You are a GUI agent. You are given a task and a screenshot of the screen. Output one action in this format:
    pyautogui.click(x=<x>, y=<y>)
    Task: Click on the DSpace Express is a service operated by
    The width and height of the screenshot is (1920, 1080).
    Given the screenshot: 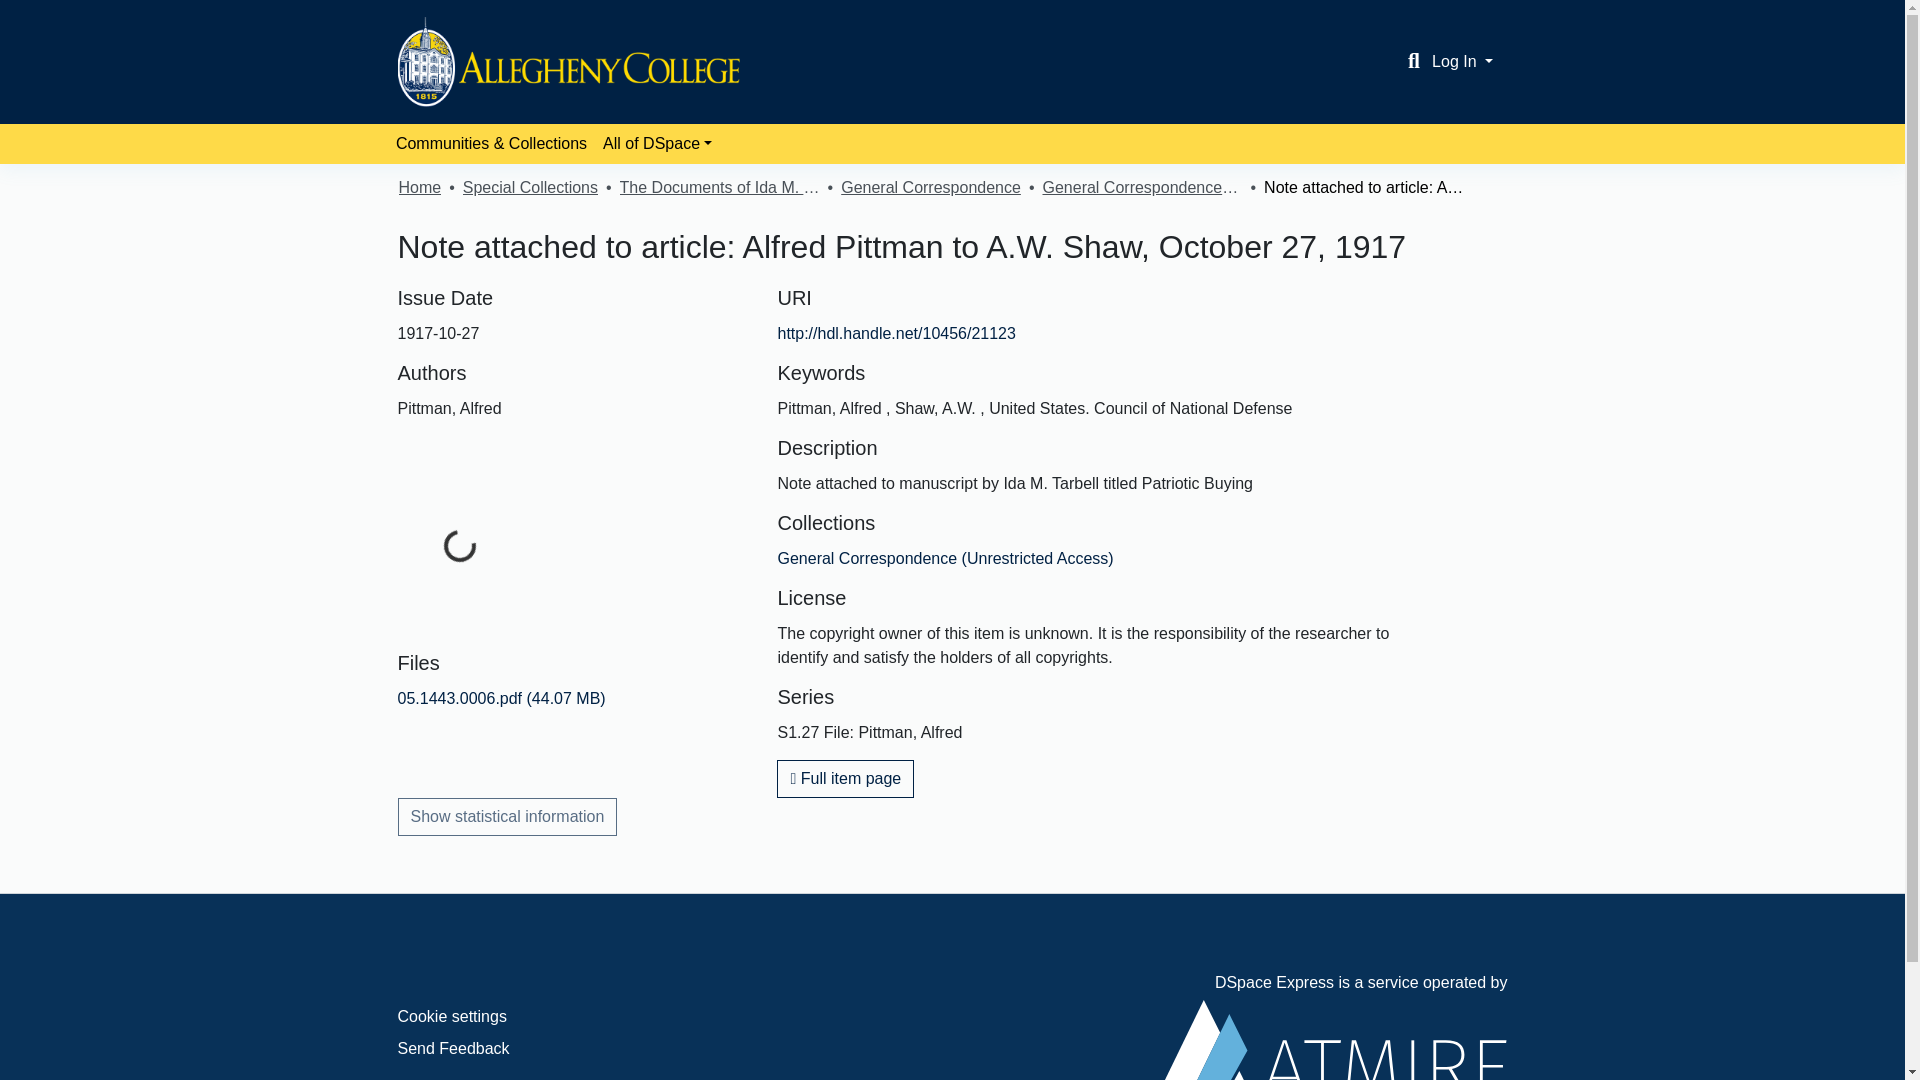 What is the action you would take?
    pyautogui.click(x=1332, y=1027)
    